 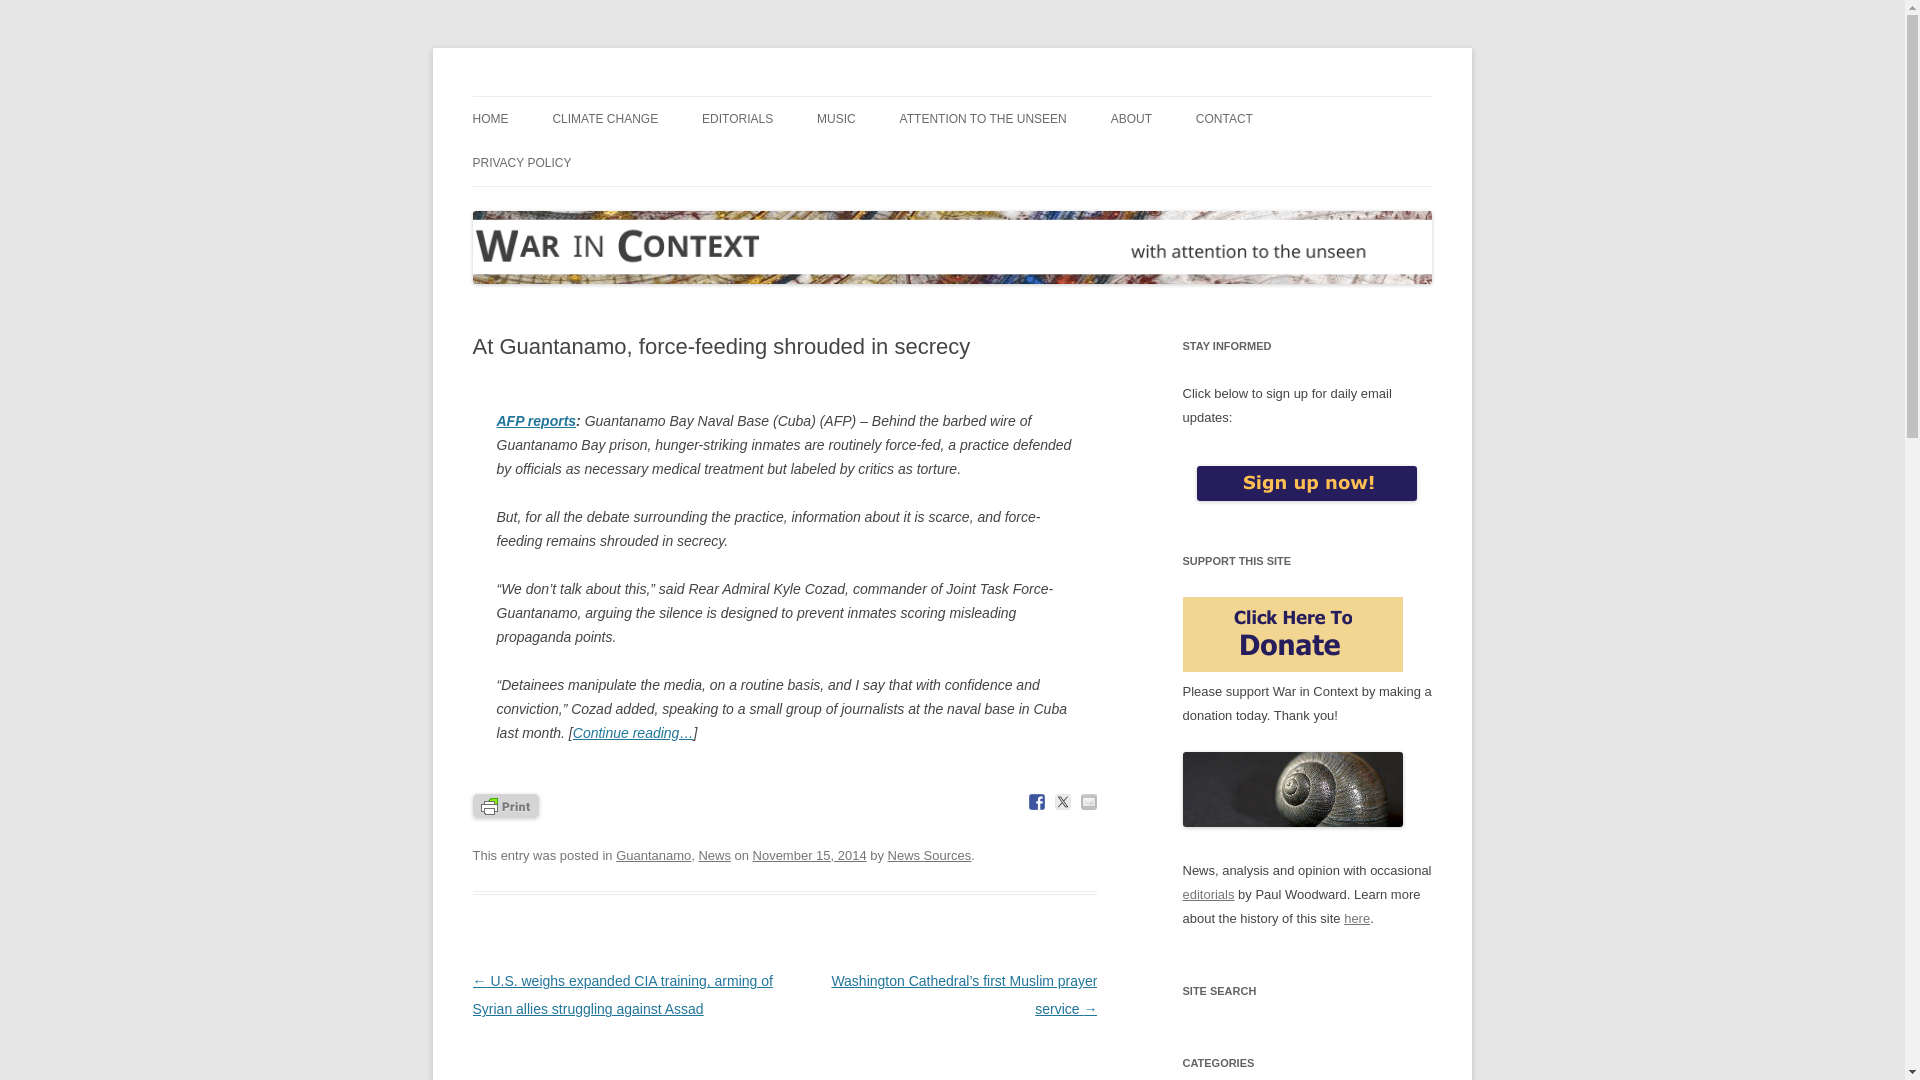 What do you see at coordinates (738, 119) in the screenshot?
I see `EDITORIALS` at bounding box center [738, 119].